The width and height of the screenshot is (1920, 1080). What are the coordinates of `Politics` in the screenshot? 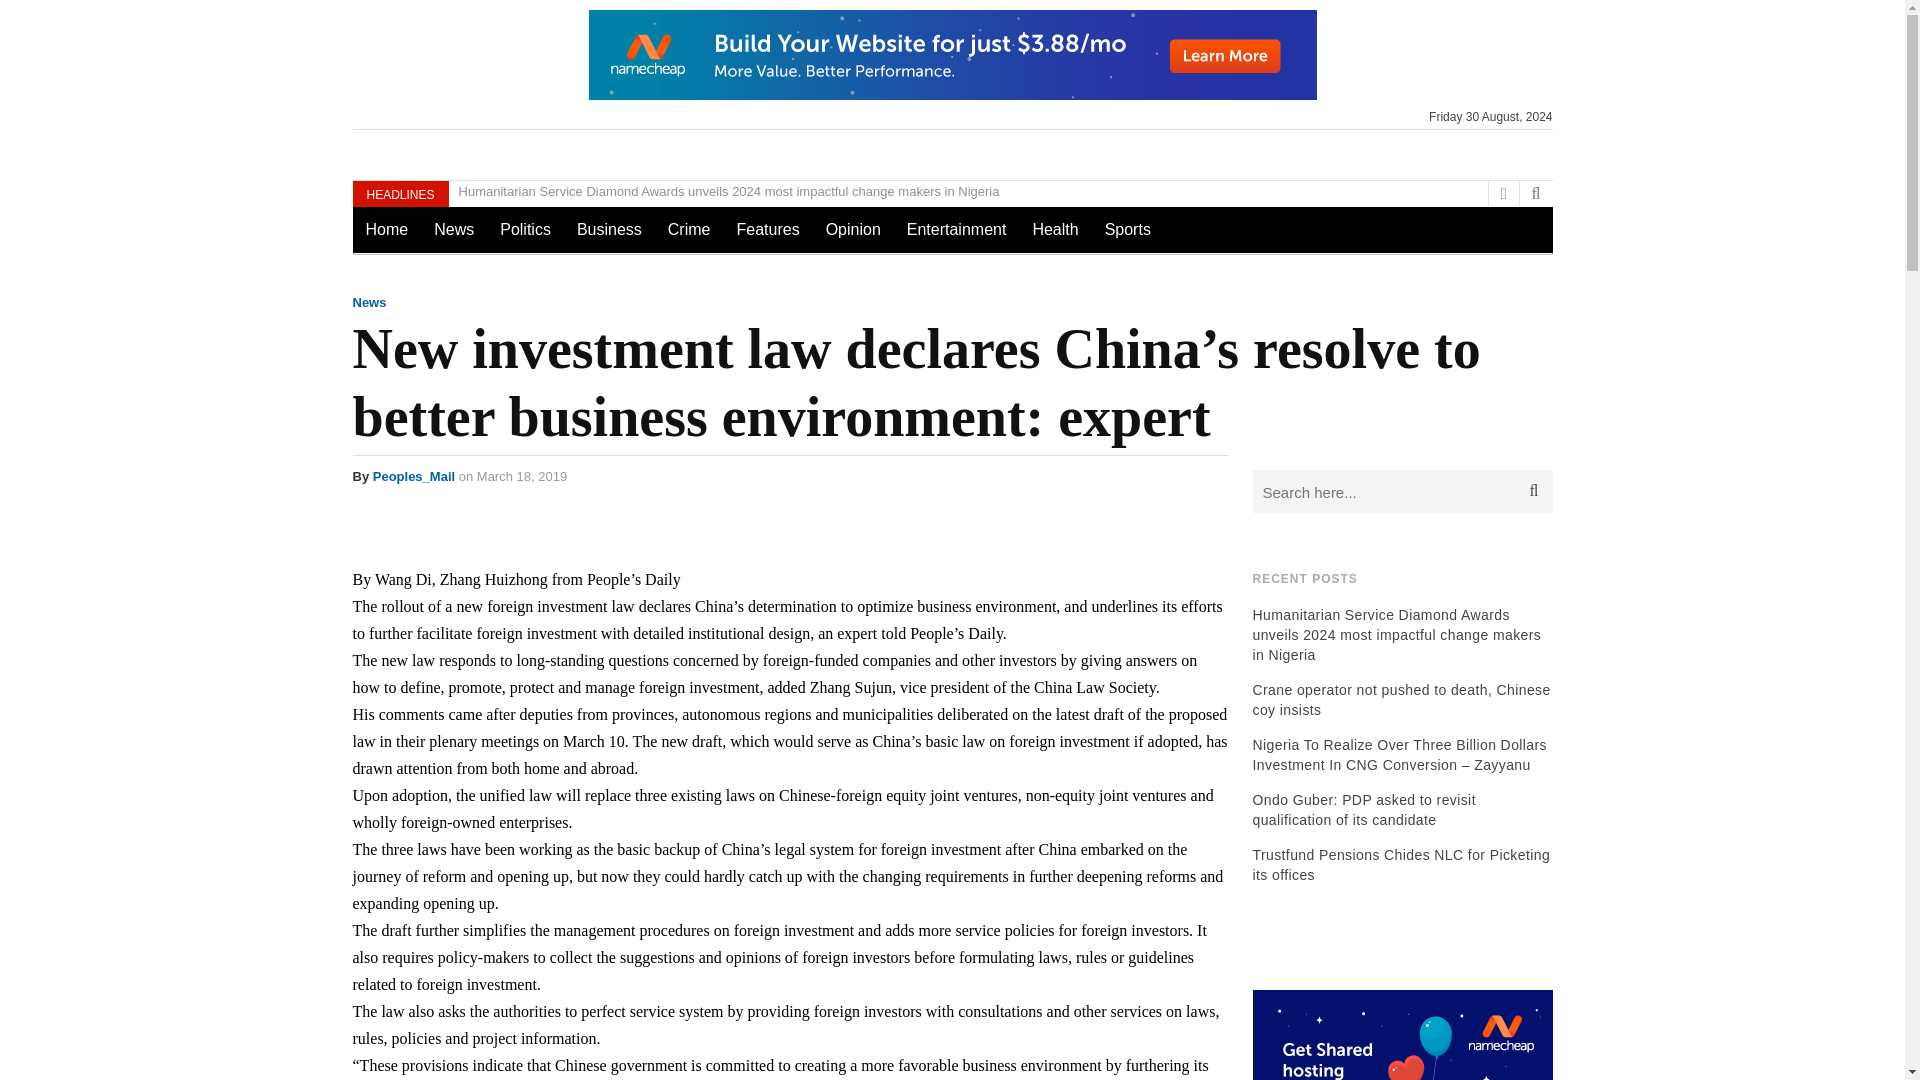 It's located at (526, 230).